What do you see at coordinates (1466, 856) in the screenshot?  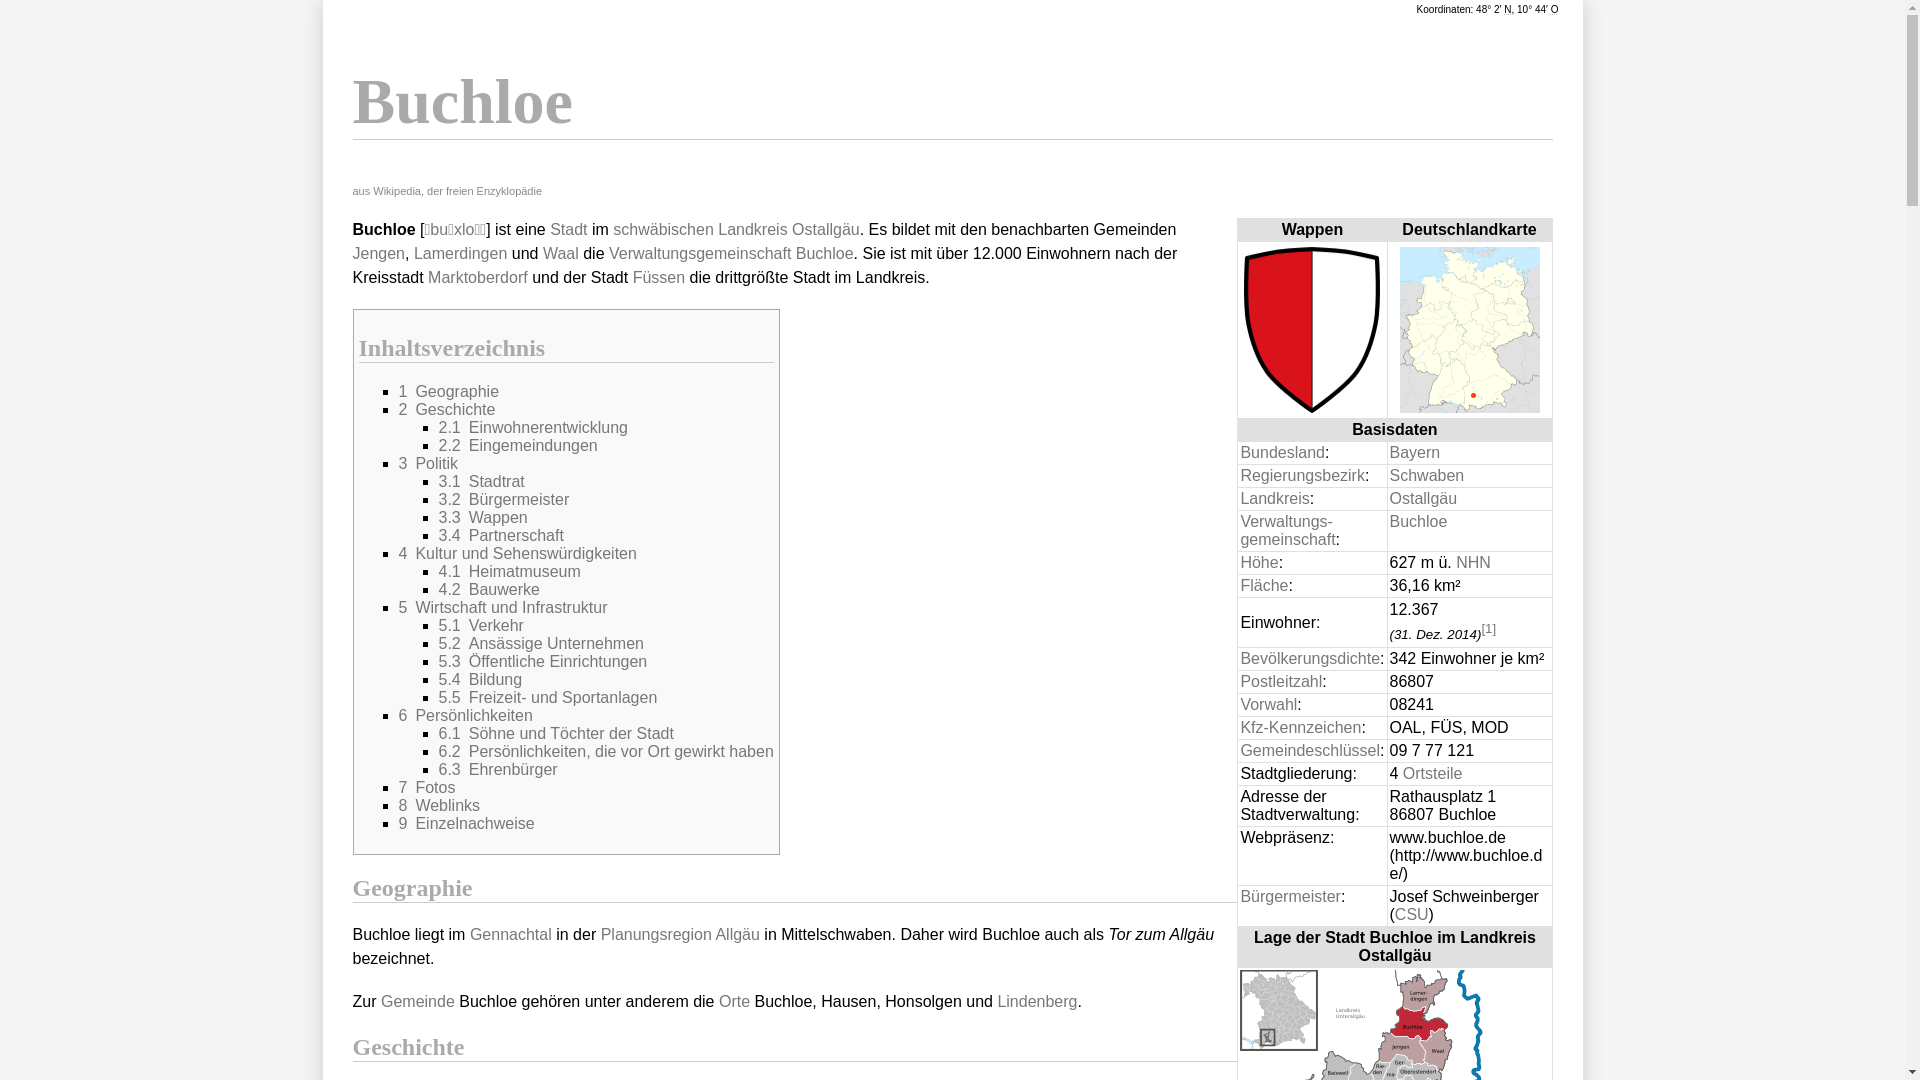 I see `www.buchloe.de` at bounding box center [1466, 856].